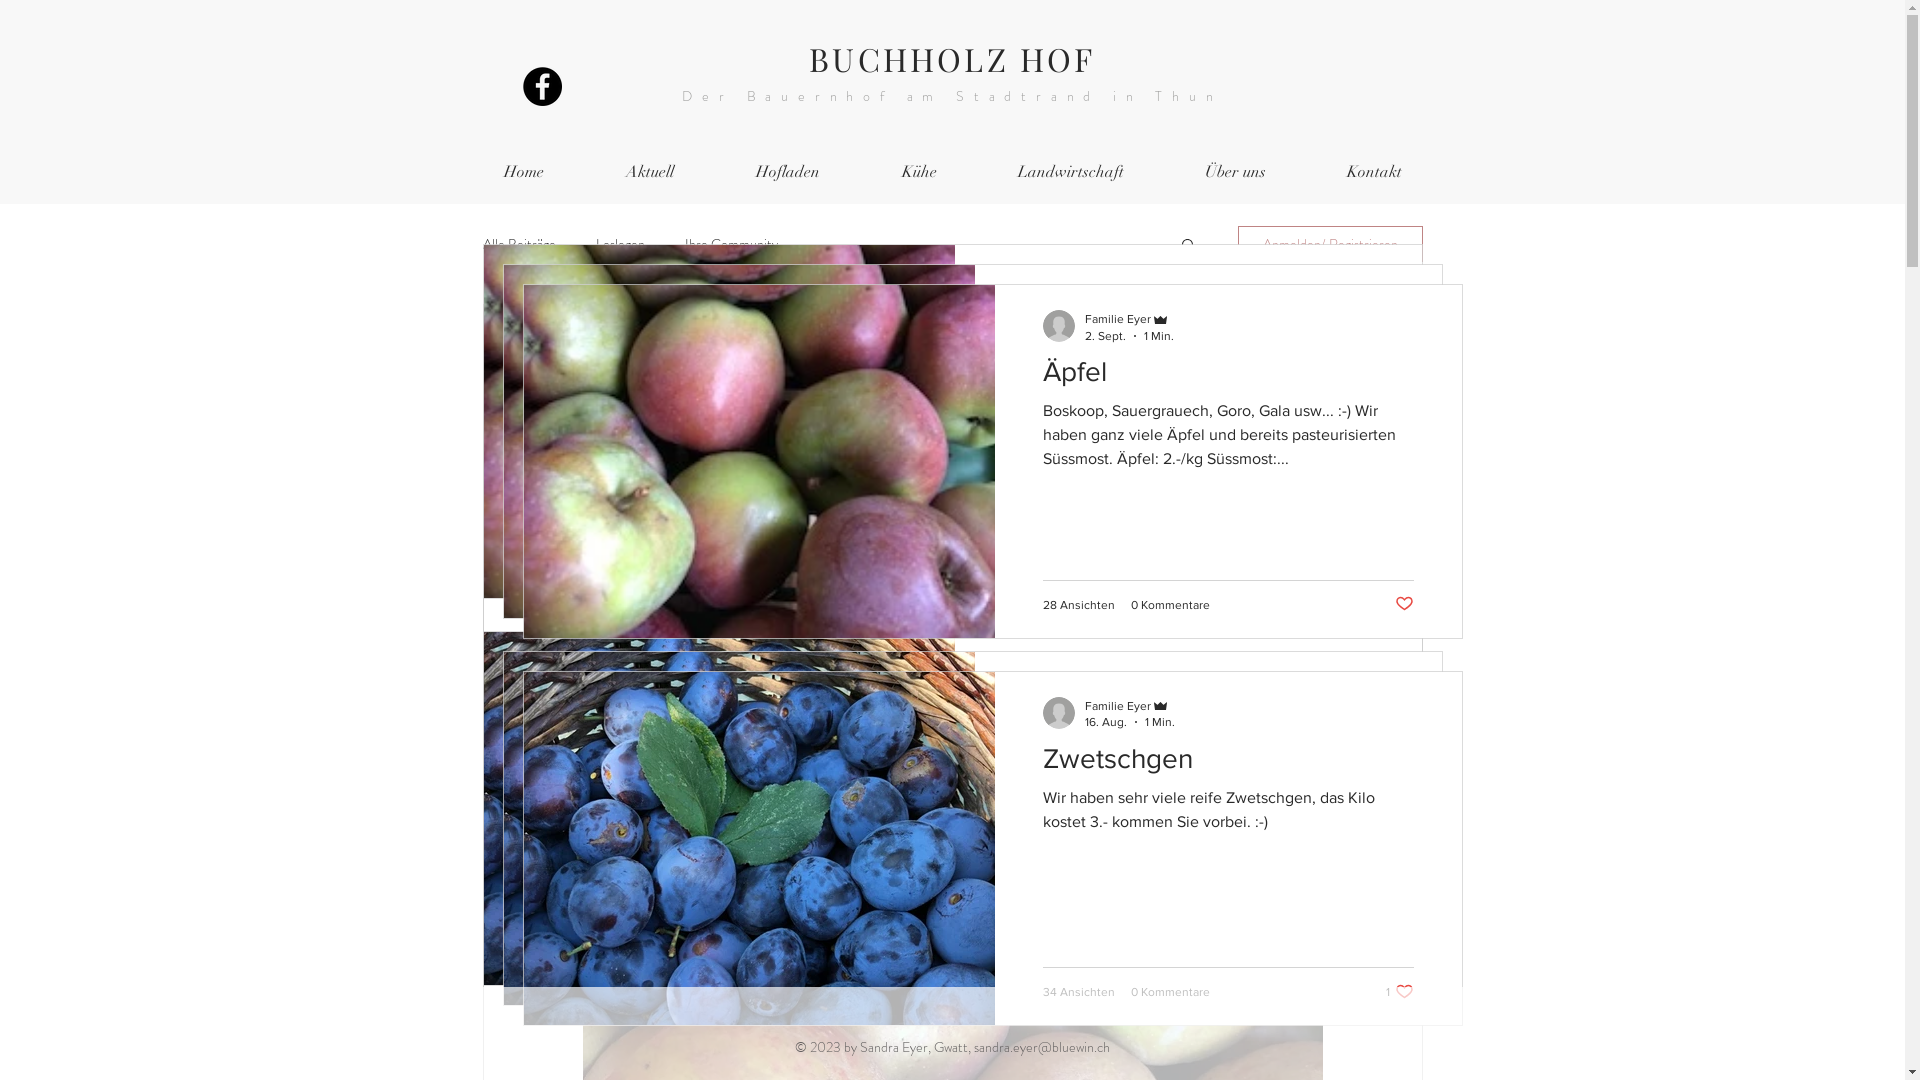 This screenshot has width=1920, height=1080. I want to click on Anmelden/ Registrieren, so click(1330, 244).